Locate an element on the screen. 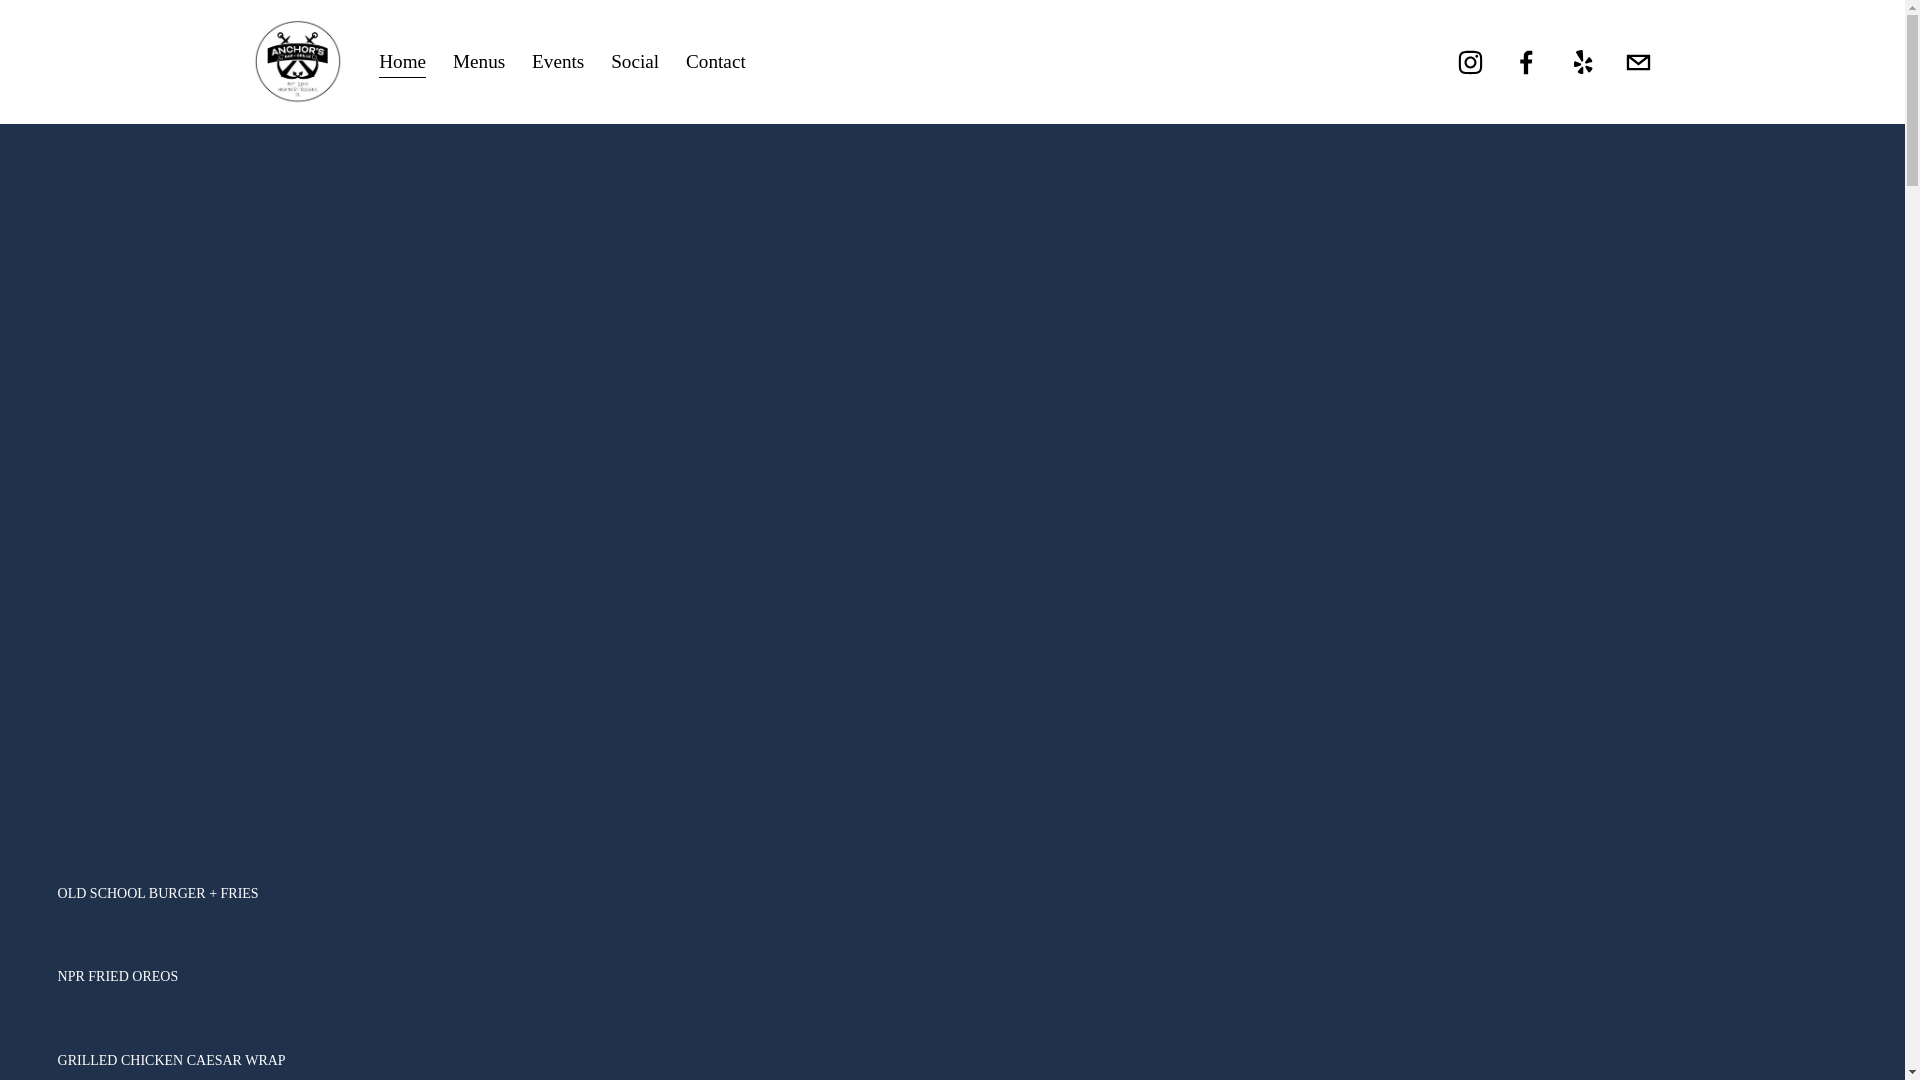 The height and width of the screenshot is (1080, 1920). Social is located at coordinates (634, 62).